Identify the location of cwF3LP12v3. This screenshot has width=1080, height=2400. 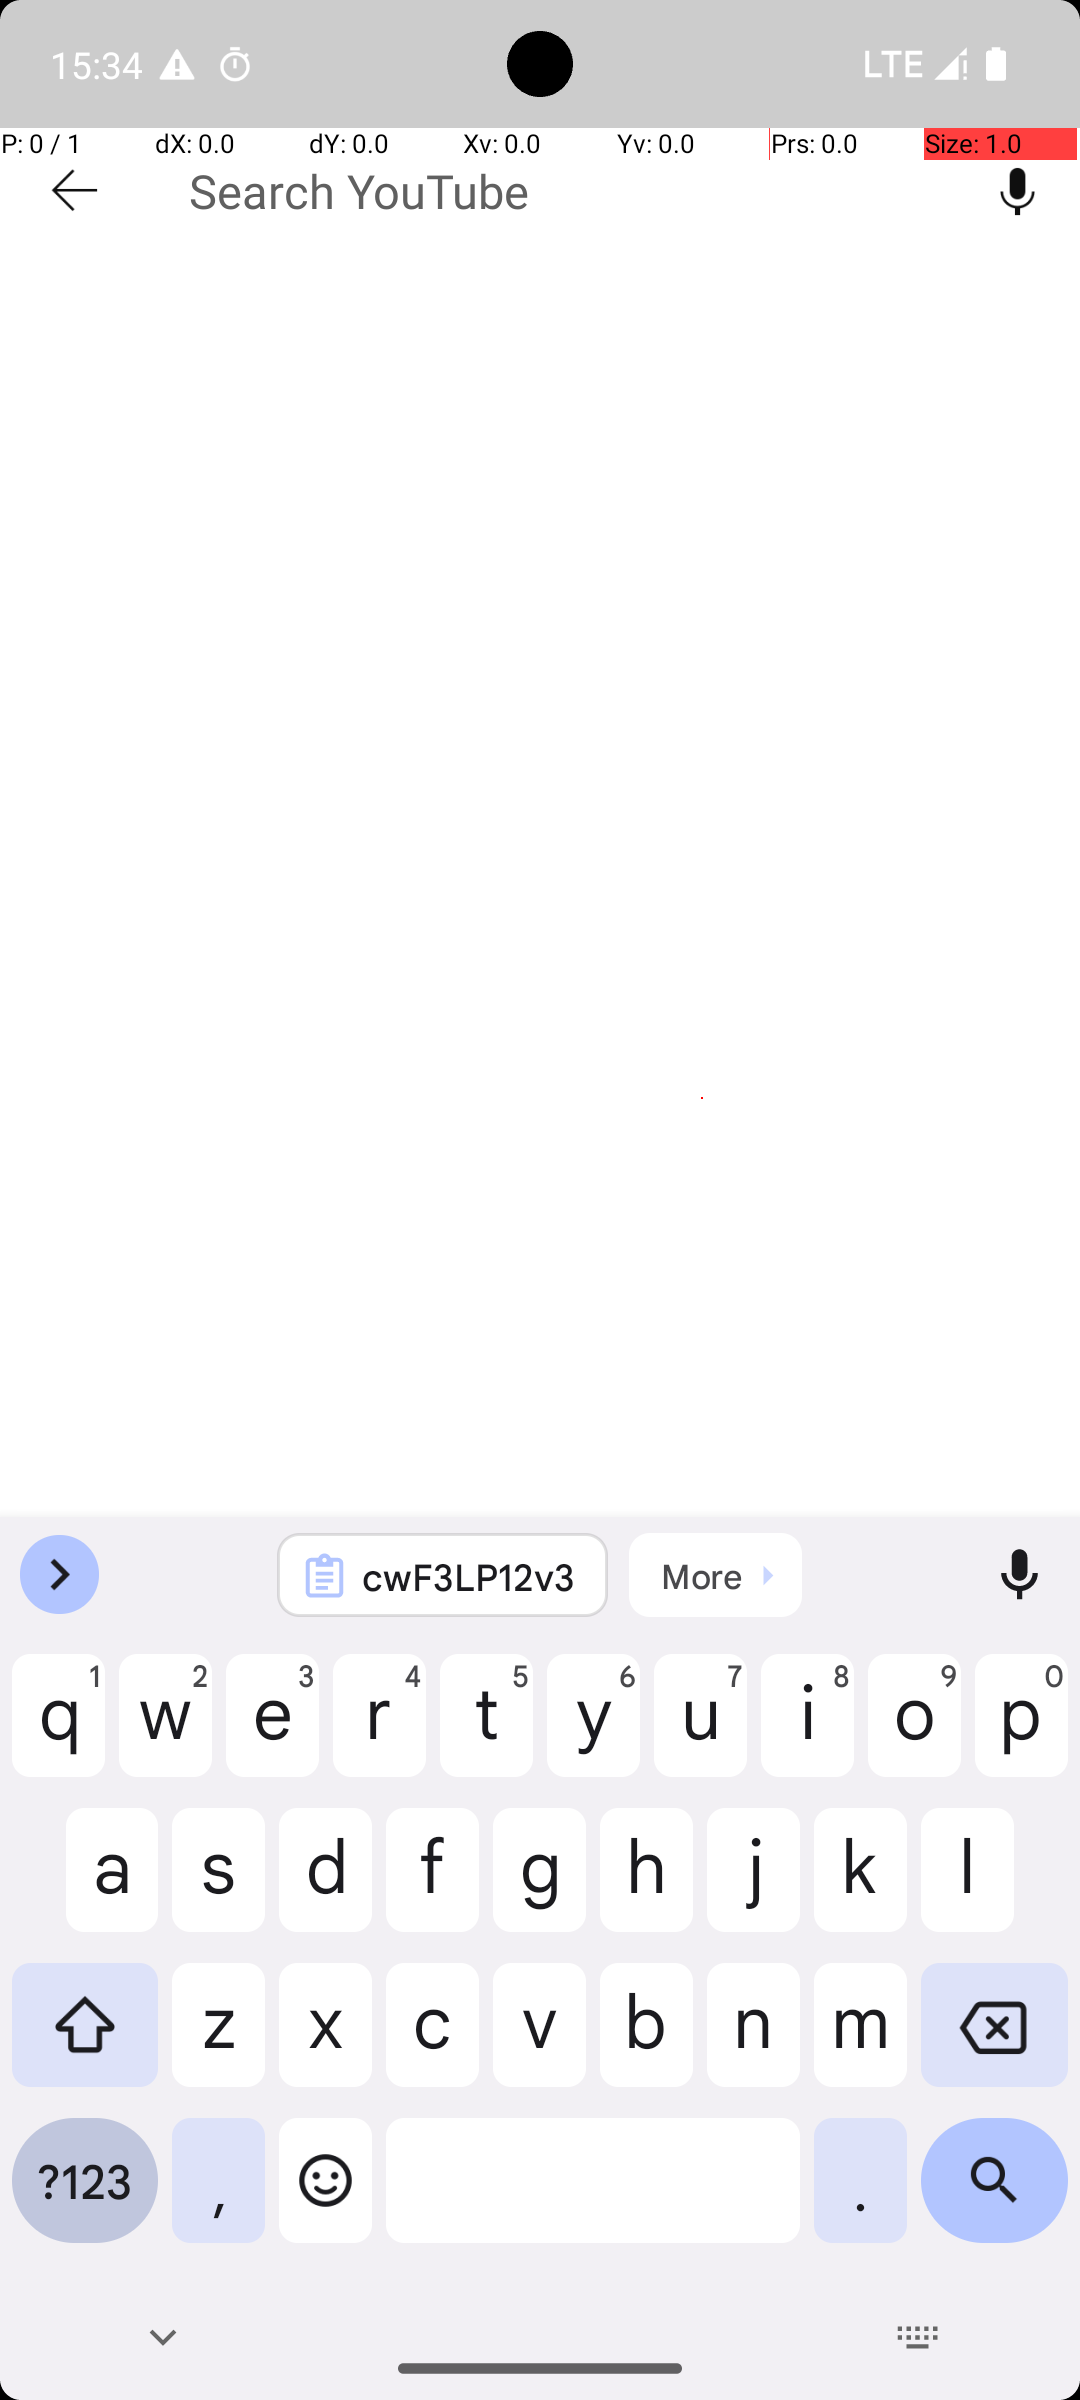
(469, 1576).